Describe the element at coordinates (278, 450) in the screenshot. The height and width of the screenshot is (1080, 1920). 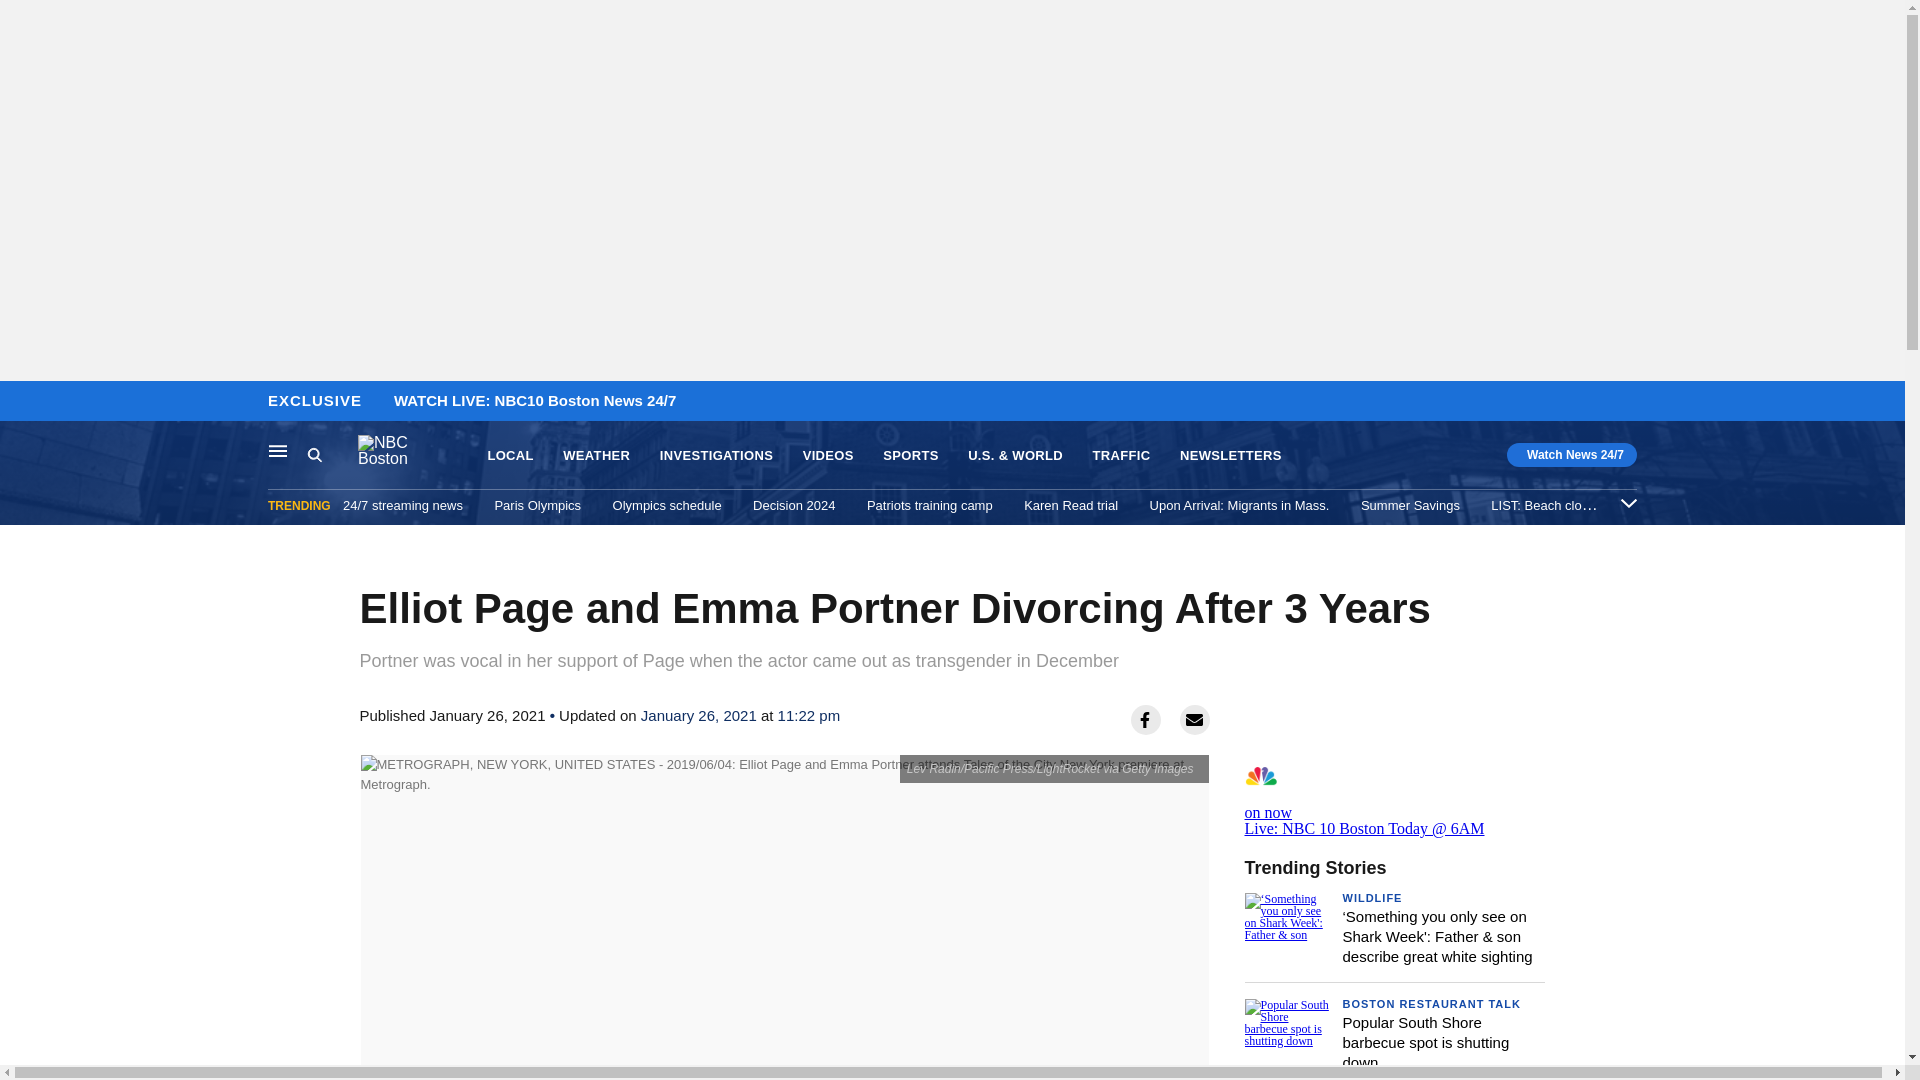
I see `Main Navigation` at that location.